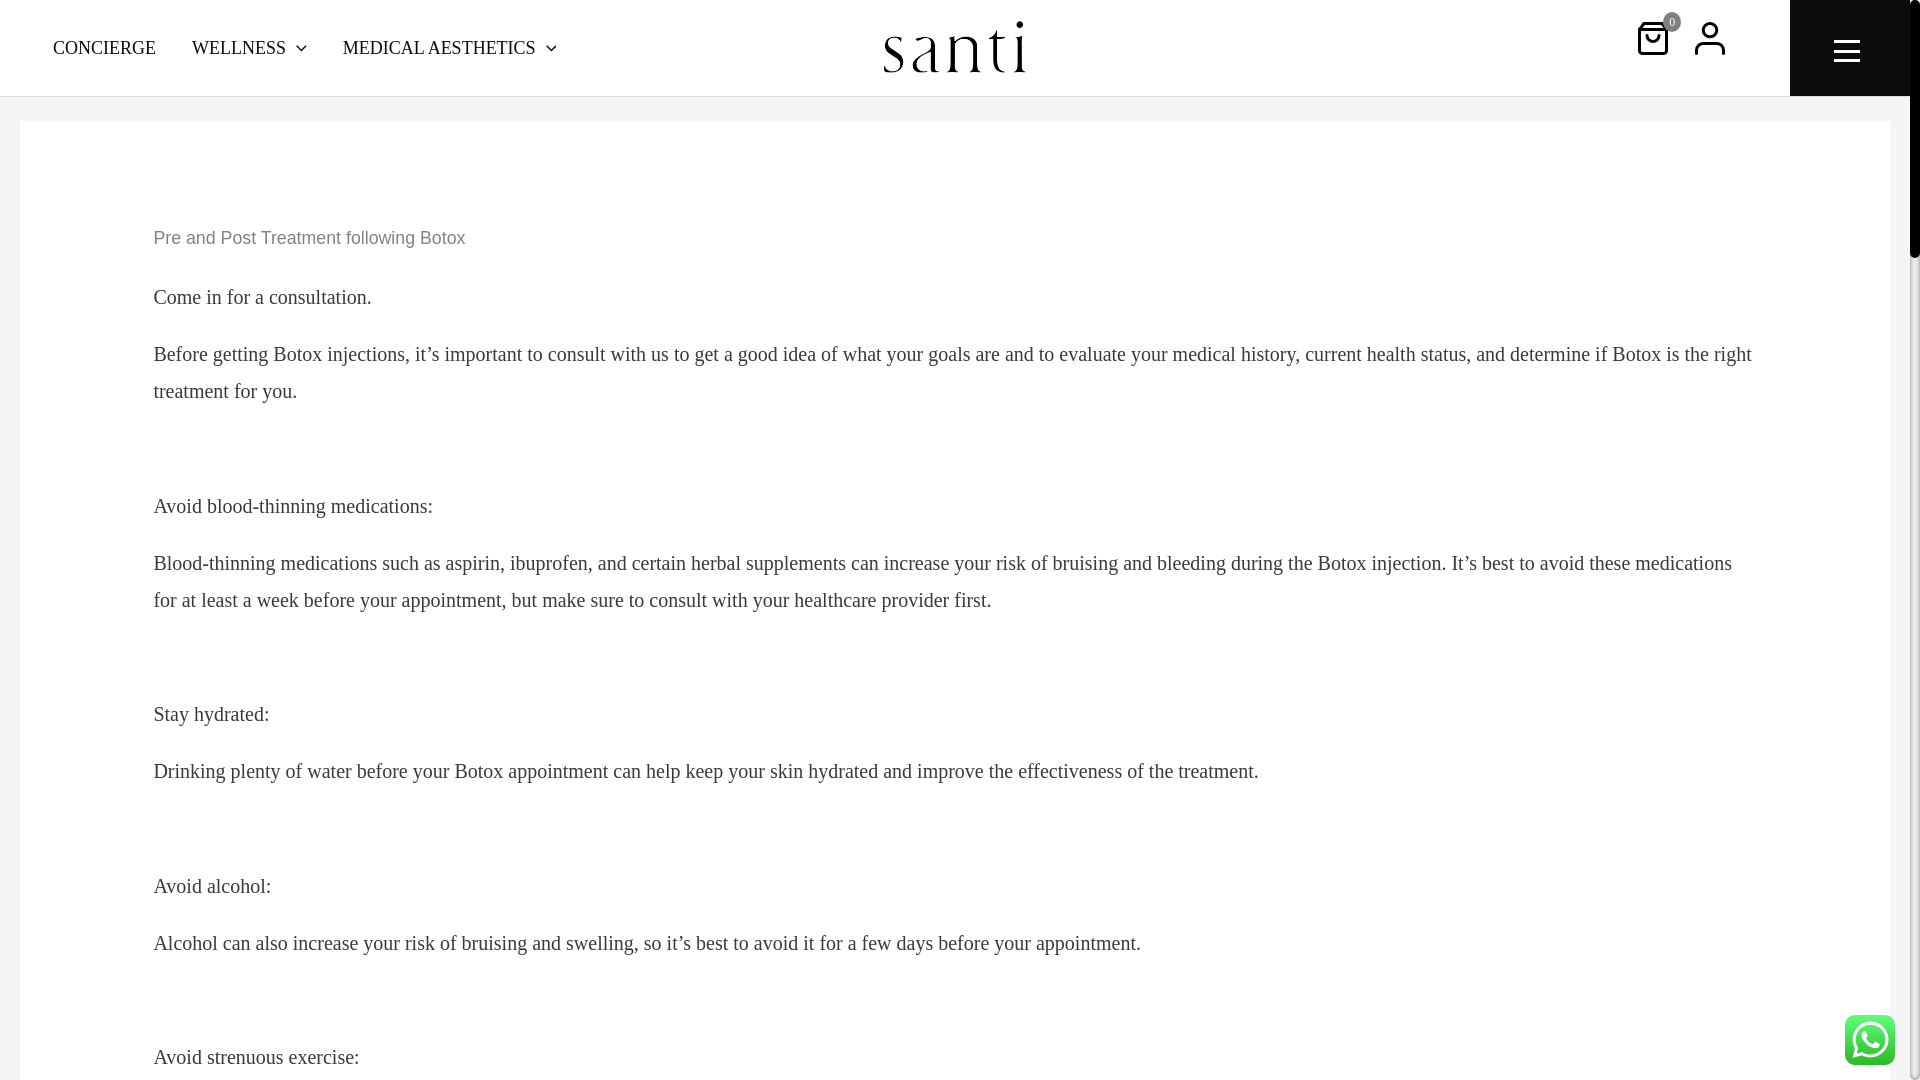 This screenshot has height=1080, width=1920. Describe the element at coordinates (449, 48) in the screenshot. I see `MEDICAL AESTHETICS` at that location.